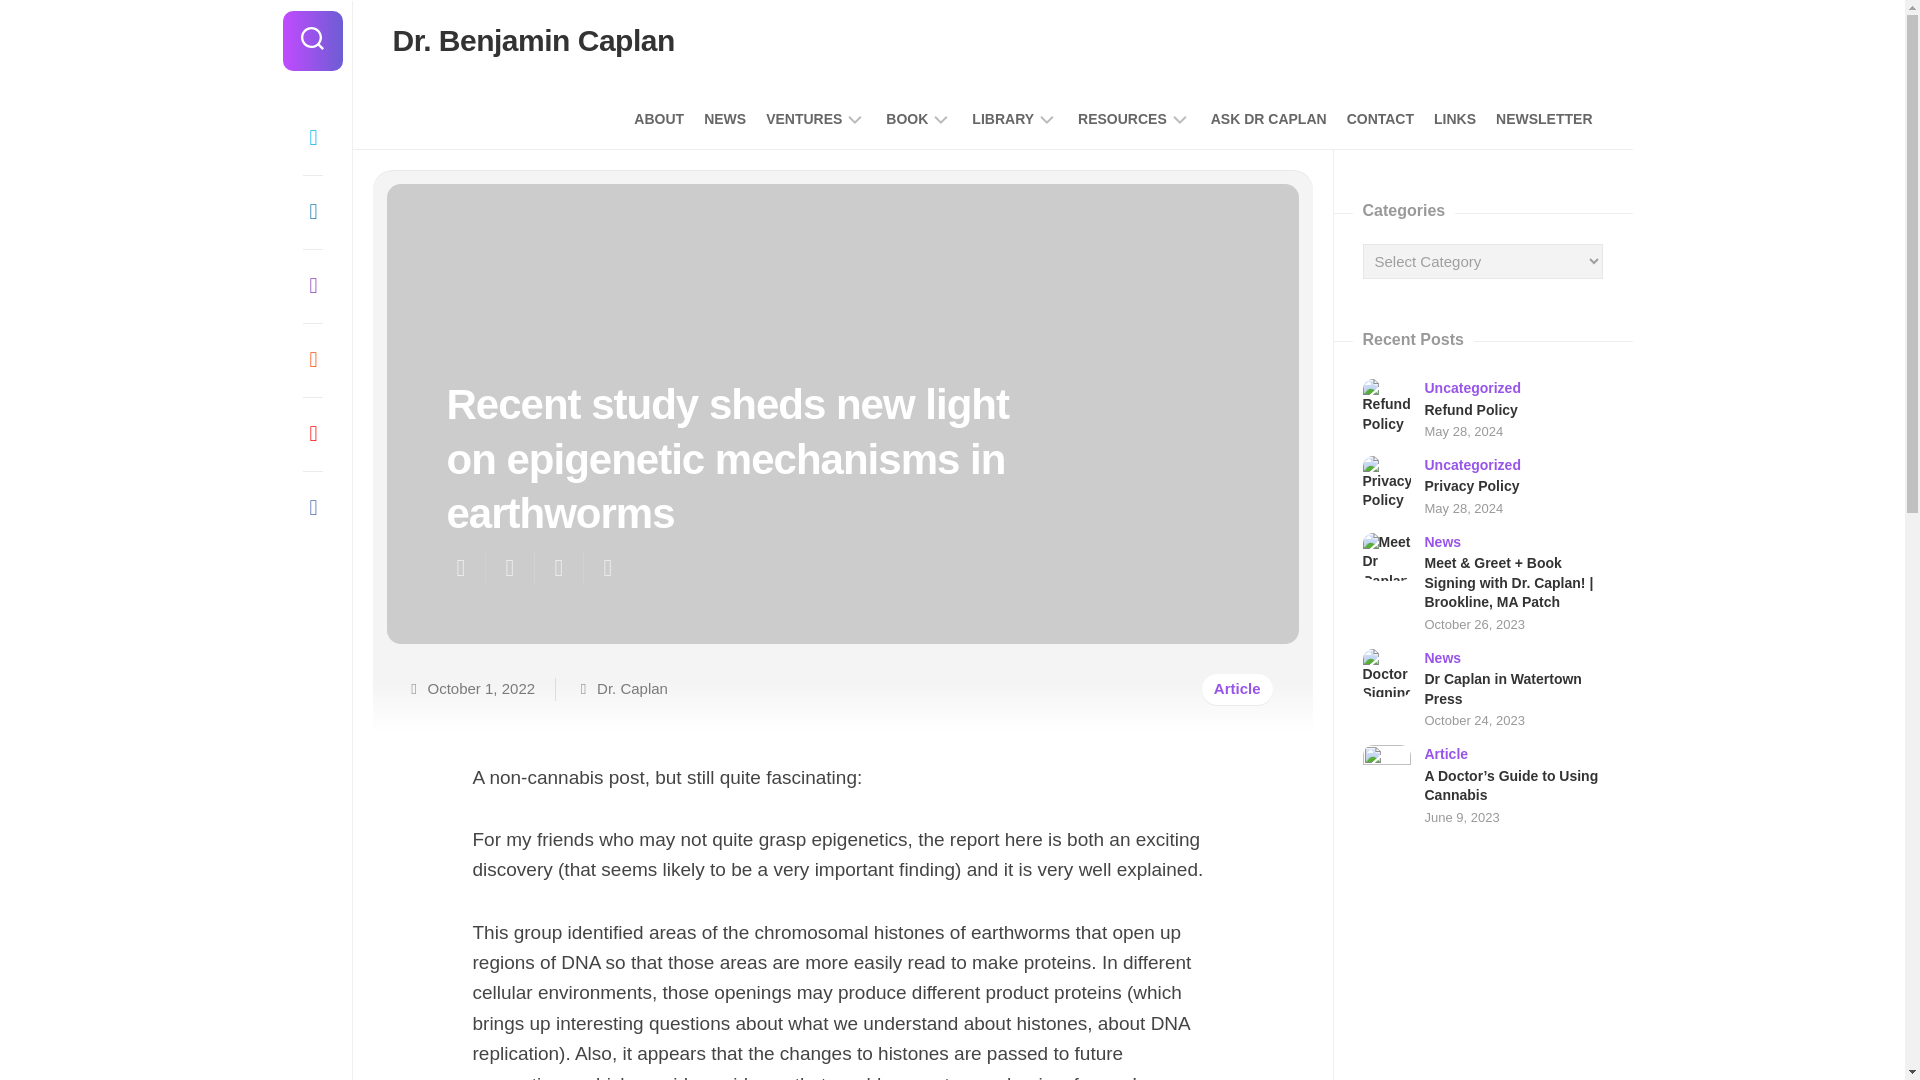  I want to click on LINKS, so click(1455, 118).